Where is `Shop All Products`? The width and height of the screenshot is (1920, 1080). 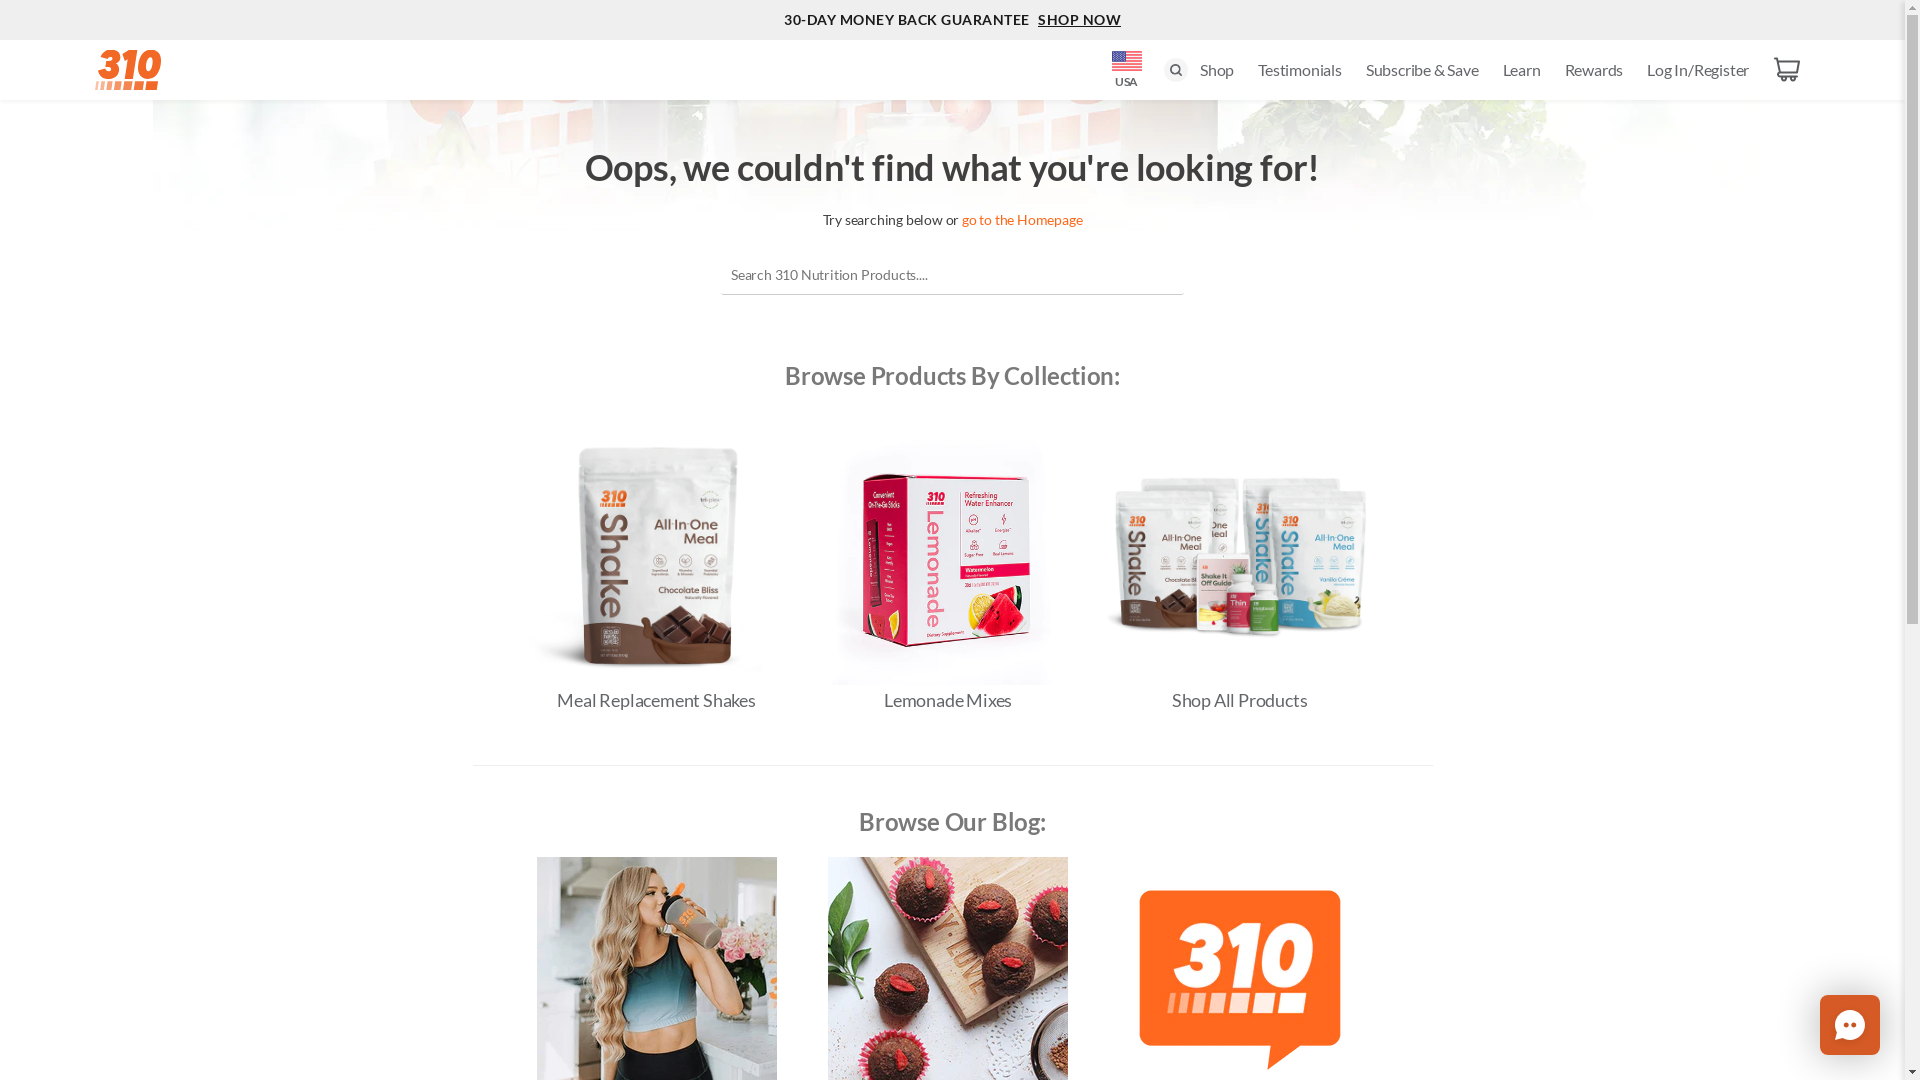
Shop All Products is located at coordinates (1240, 700).